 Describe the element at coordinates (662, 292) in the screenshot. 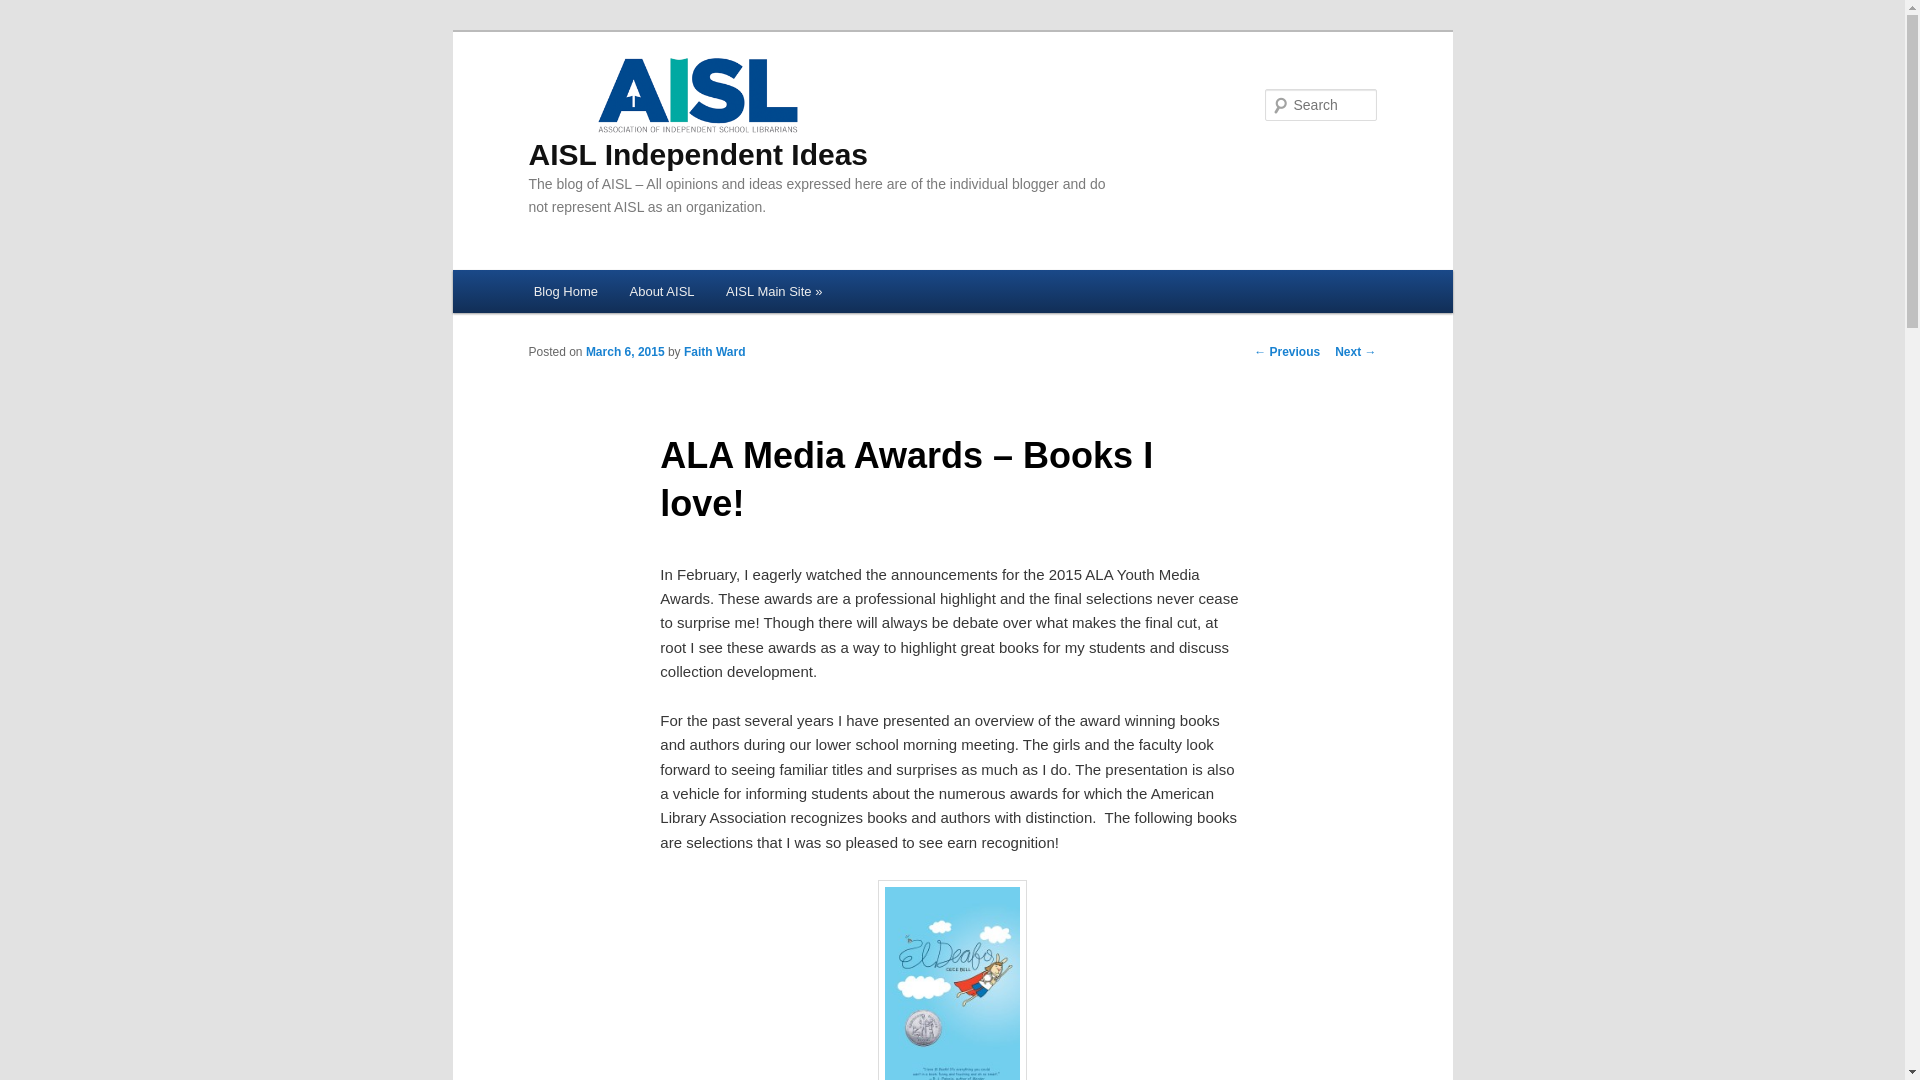

I see `About AISL` at that location.